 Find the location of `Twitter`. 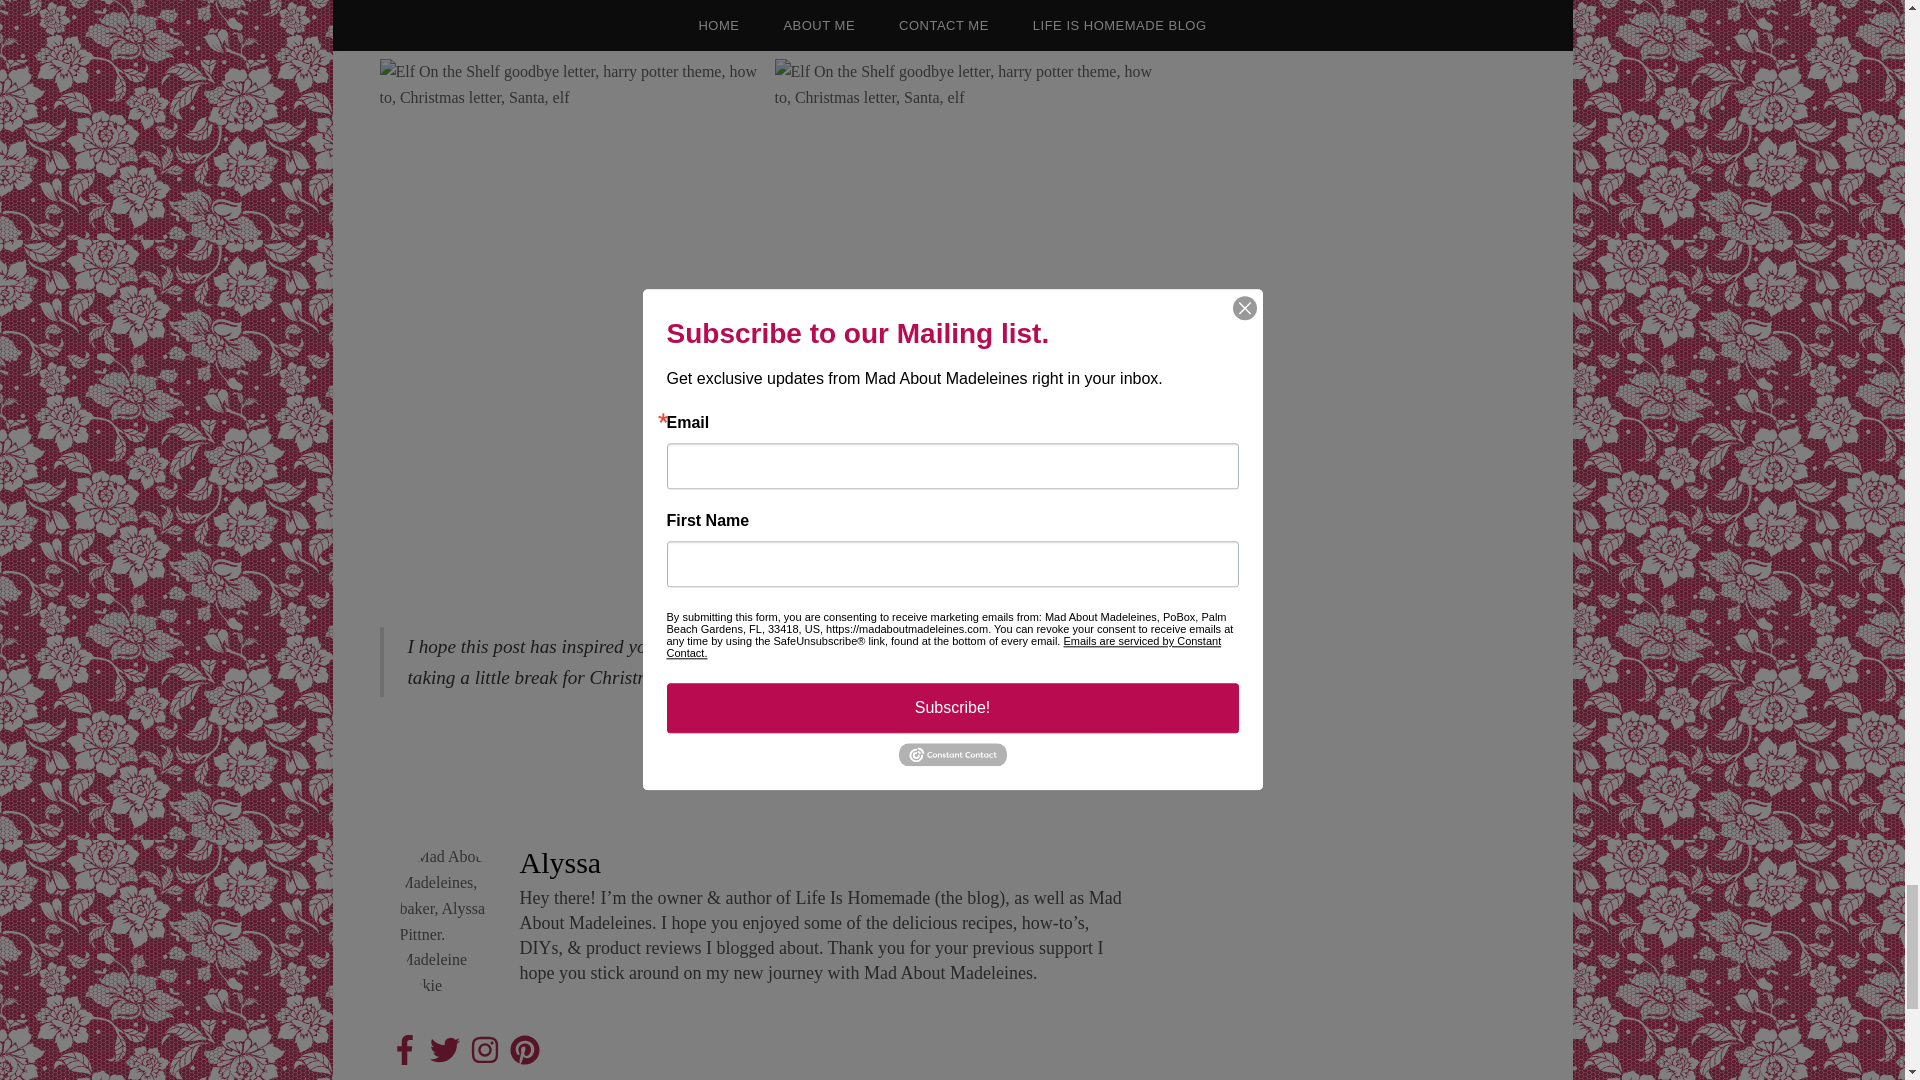

Twitter is located at coordinates (445, 1049).